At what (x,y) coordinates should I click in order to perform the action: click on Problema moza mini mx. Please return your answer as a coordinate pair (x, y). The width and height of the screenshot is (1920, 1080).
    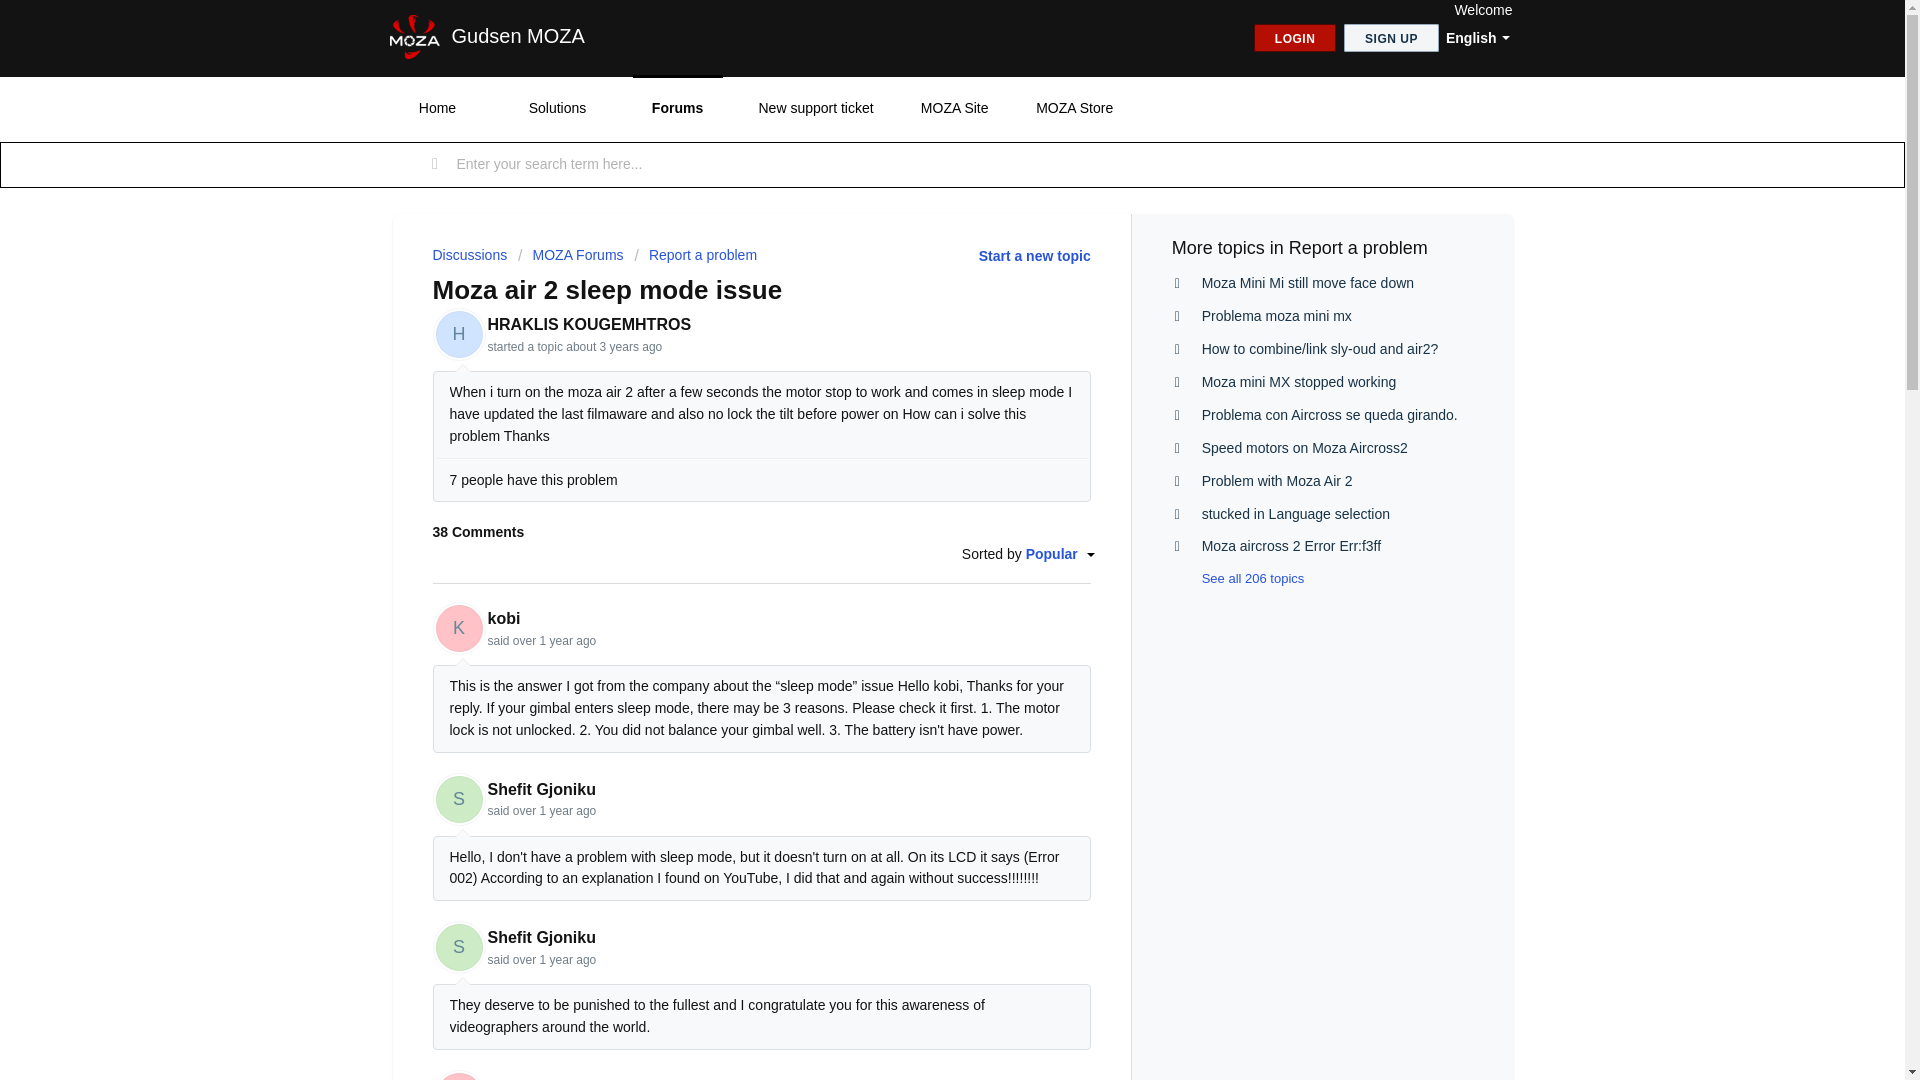
    Looking at the image, I should click on (1276, 316).